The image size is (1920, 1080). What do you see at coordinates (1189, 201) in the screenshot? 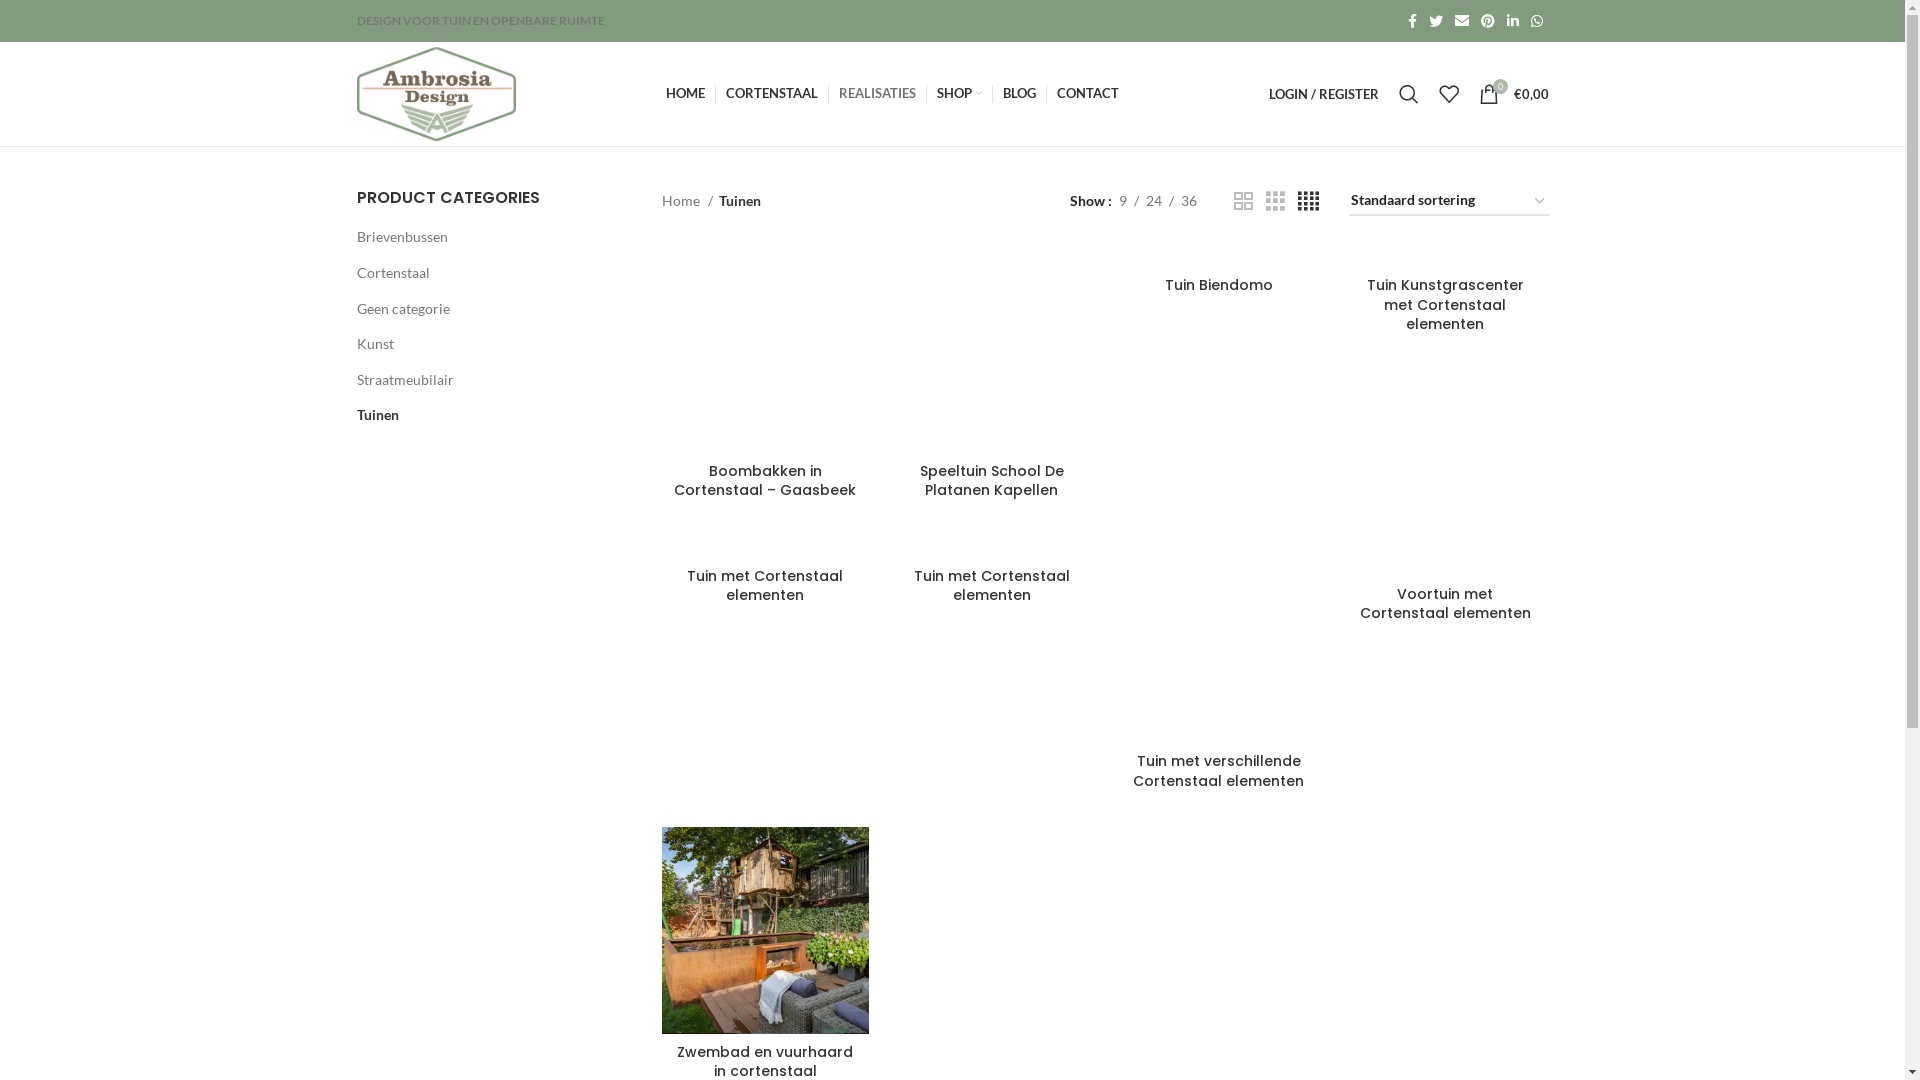
I see `36` at bounding box center [1189, 201].